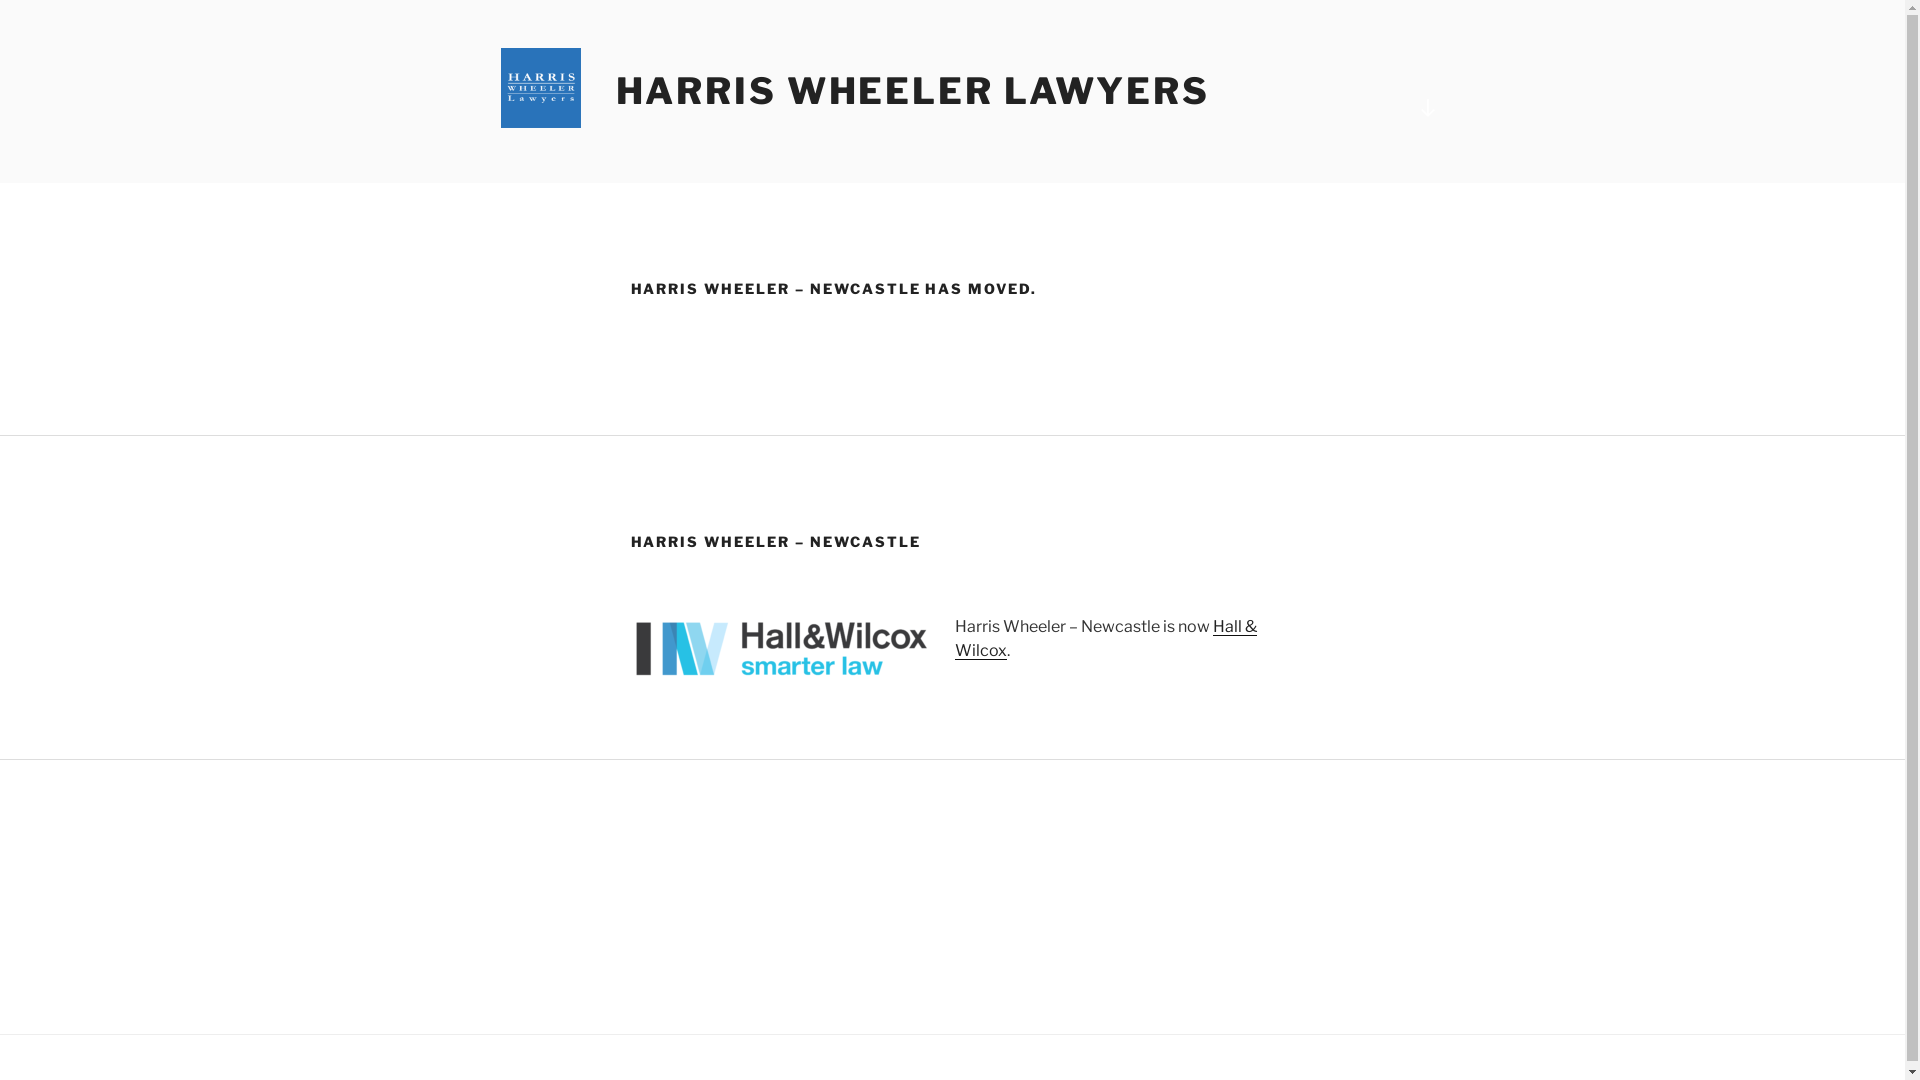 Image resolution: width=1920 pixels, height=1080 pixels. What do you see at coordinates (1105, 638) in the screenshot?
I see `Hall & Wilcox` at bounding box center [1105, 638].